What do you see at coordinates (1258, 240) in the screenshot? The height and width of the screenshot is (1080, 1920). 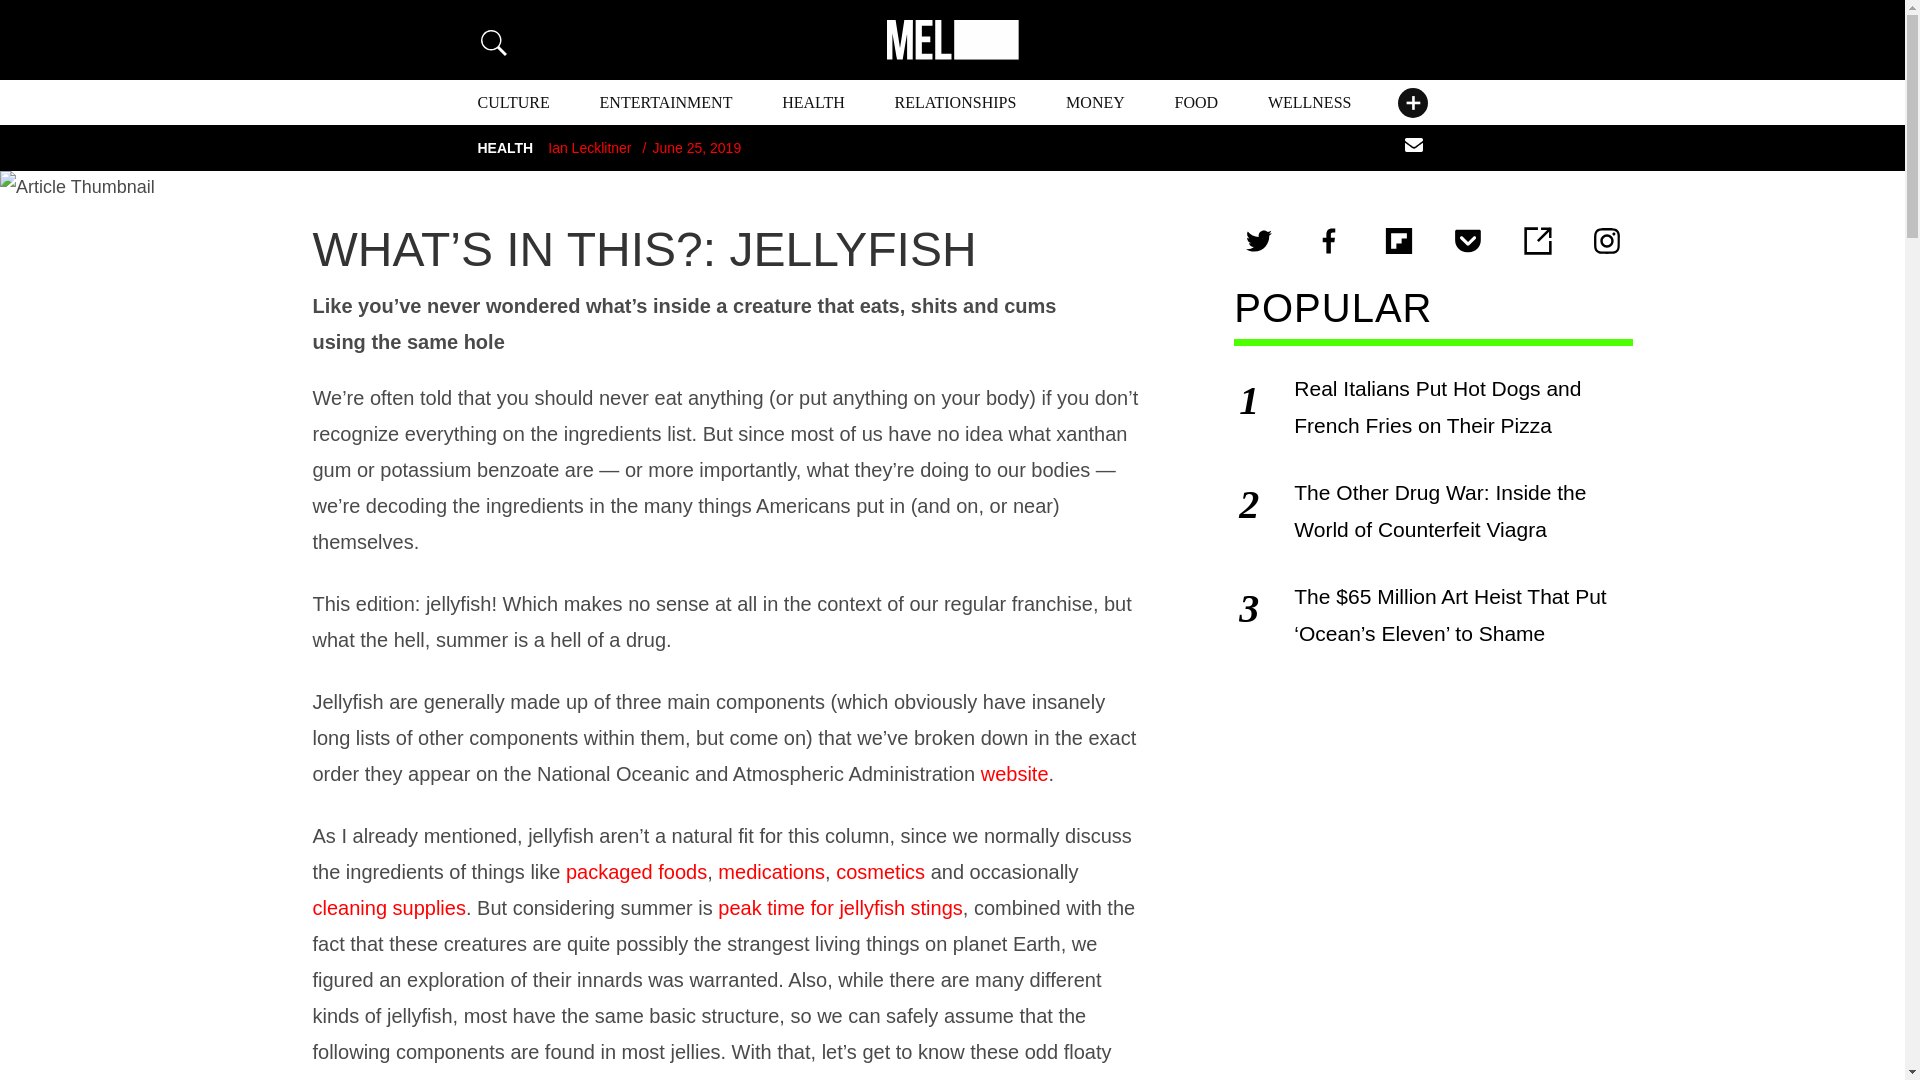 I see `Twitter` at bounding box center [1258, 240].